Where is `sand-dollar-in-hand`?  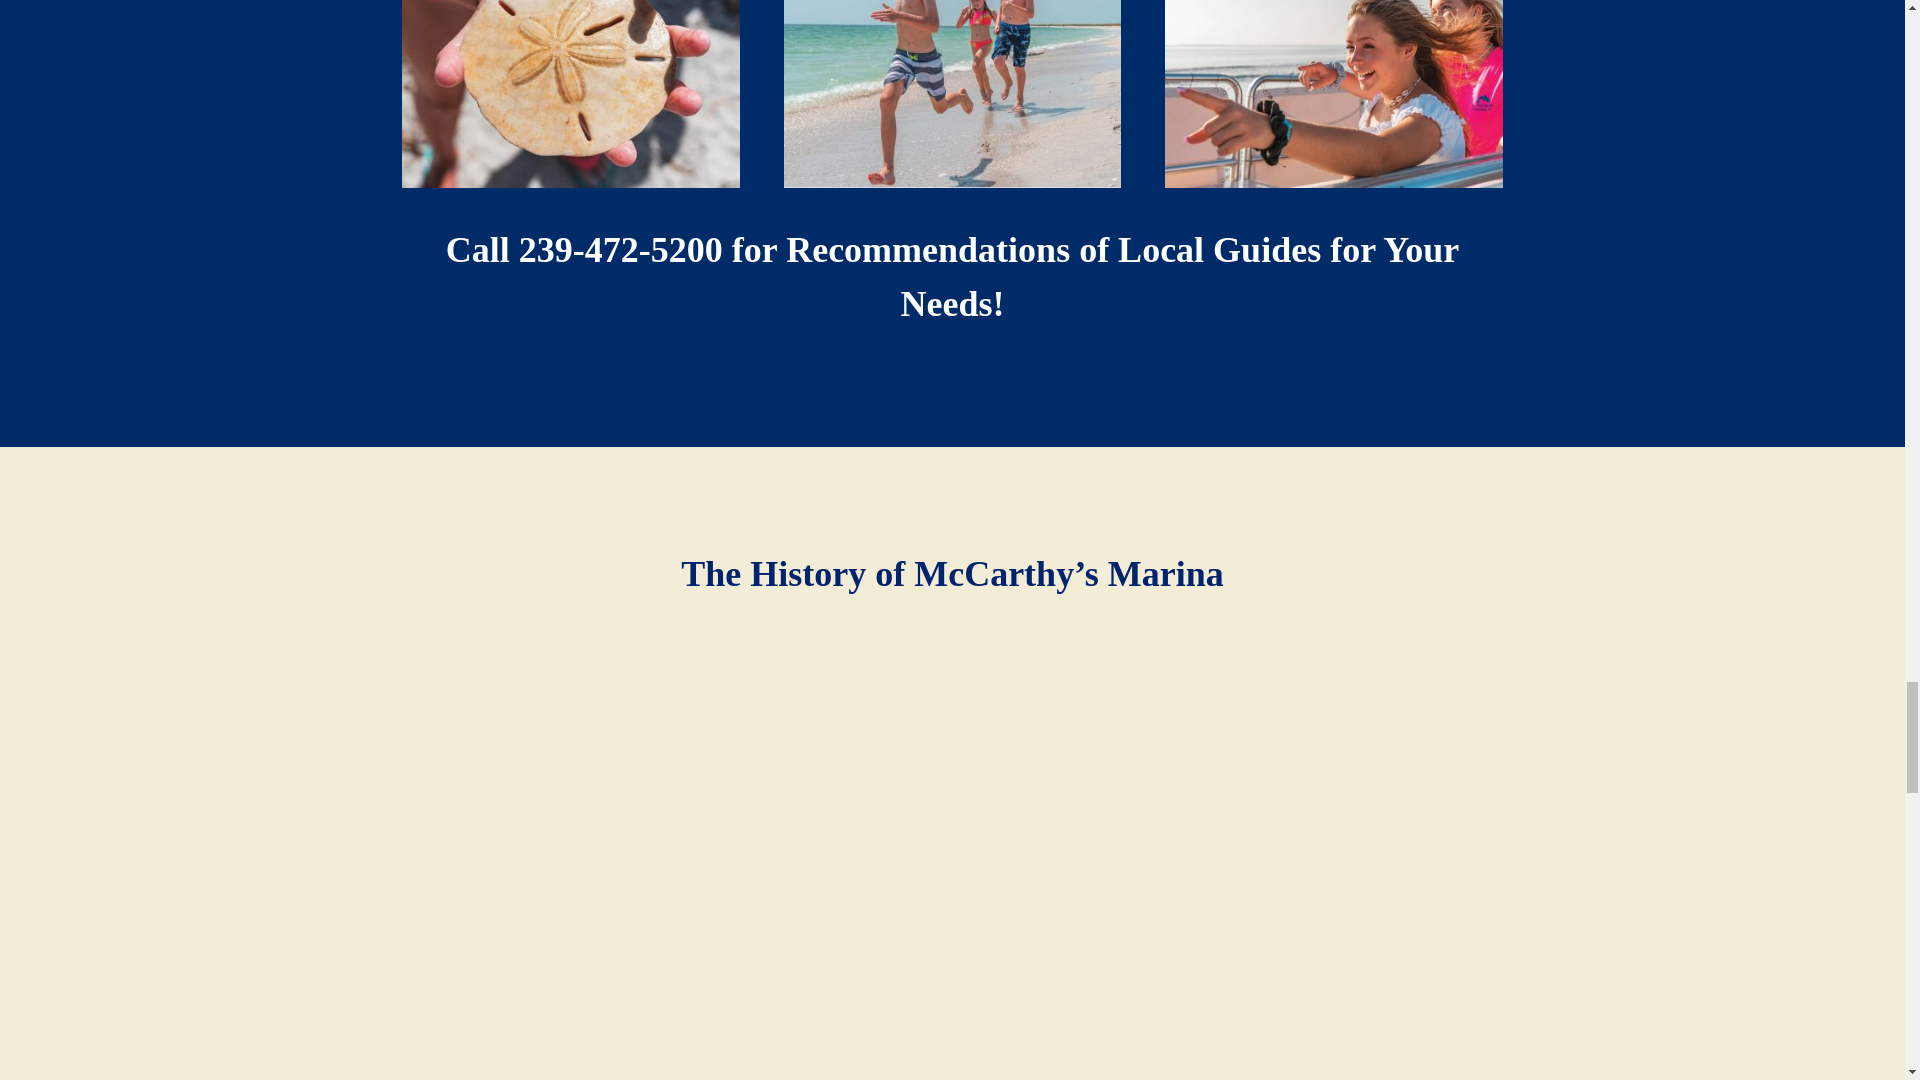
sand-dollar-in-hand is located at coordinates (570, 94).